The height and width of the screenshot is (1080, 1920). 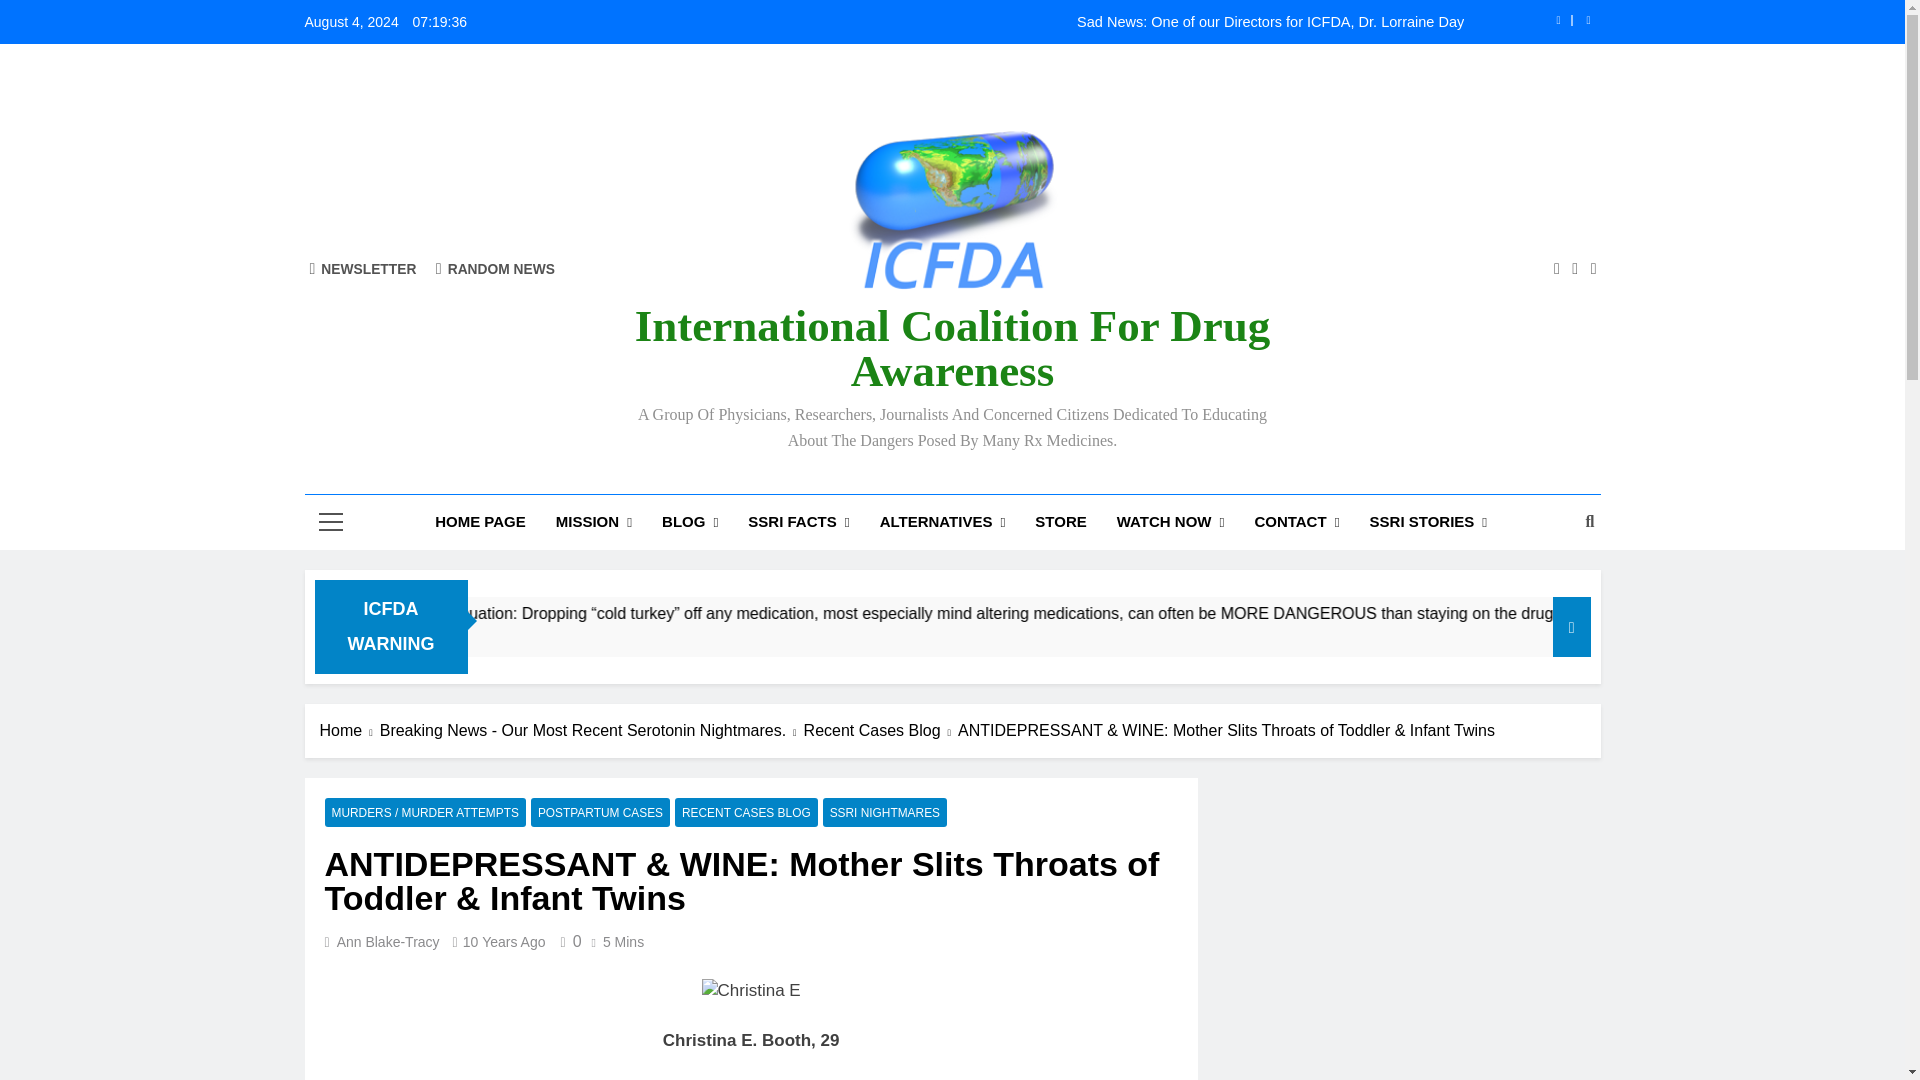 I want to click on International Coalition For Drug Awareness, so click(x=952, y=348).